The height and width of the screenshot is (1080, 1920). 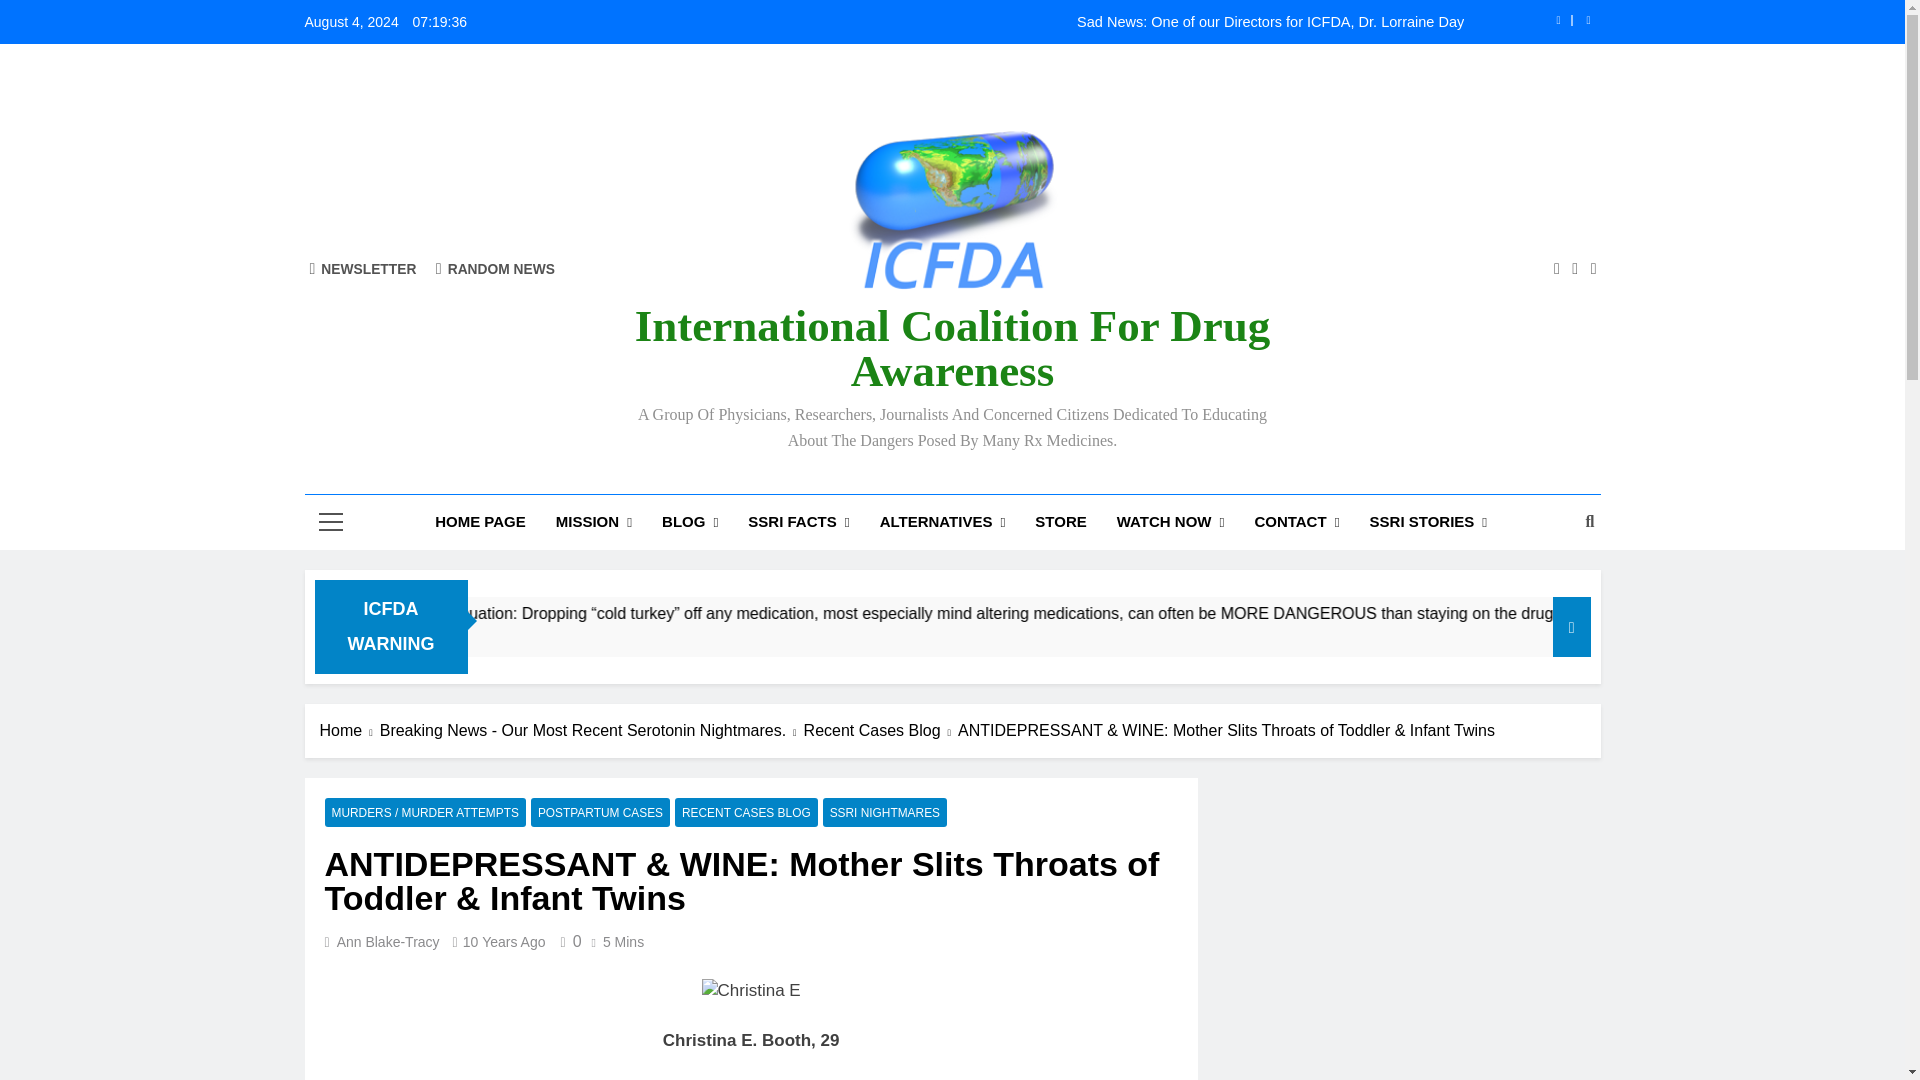 I want to click on International Coalition For Drug Awareness, so click(x=952, y=348).